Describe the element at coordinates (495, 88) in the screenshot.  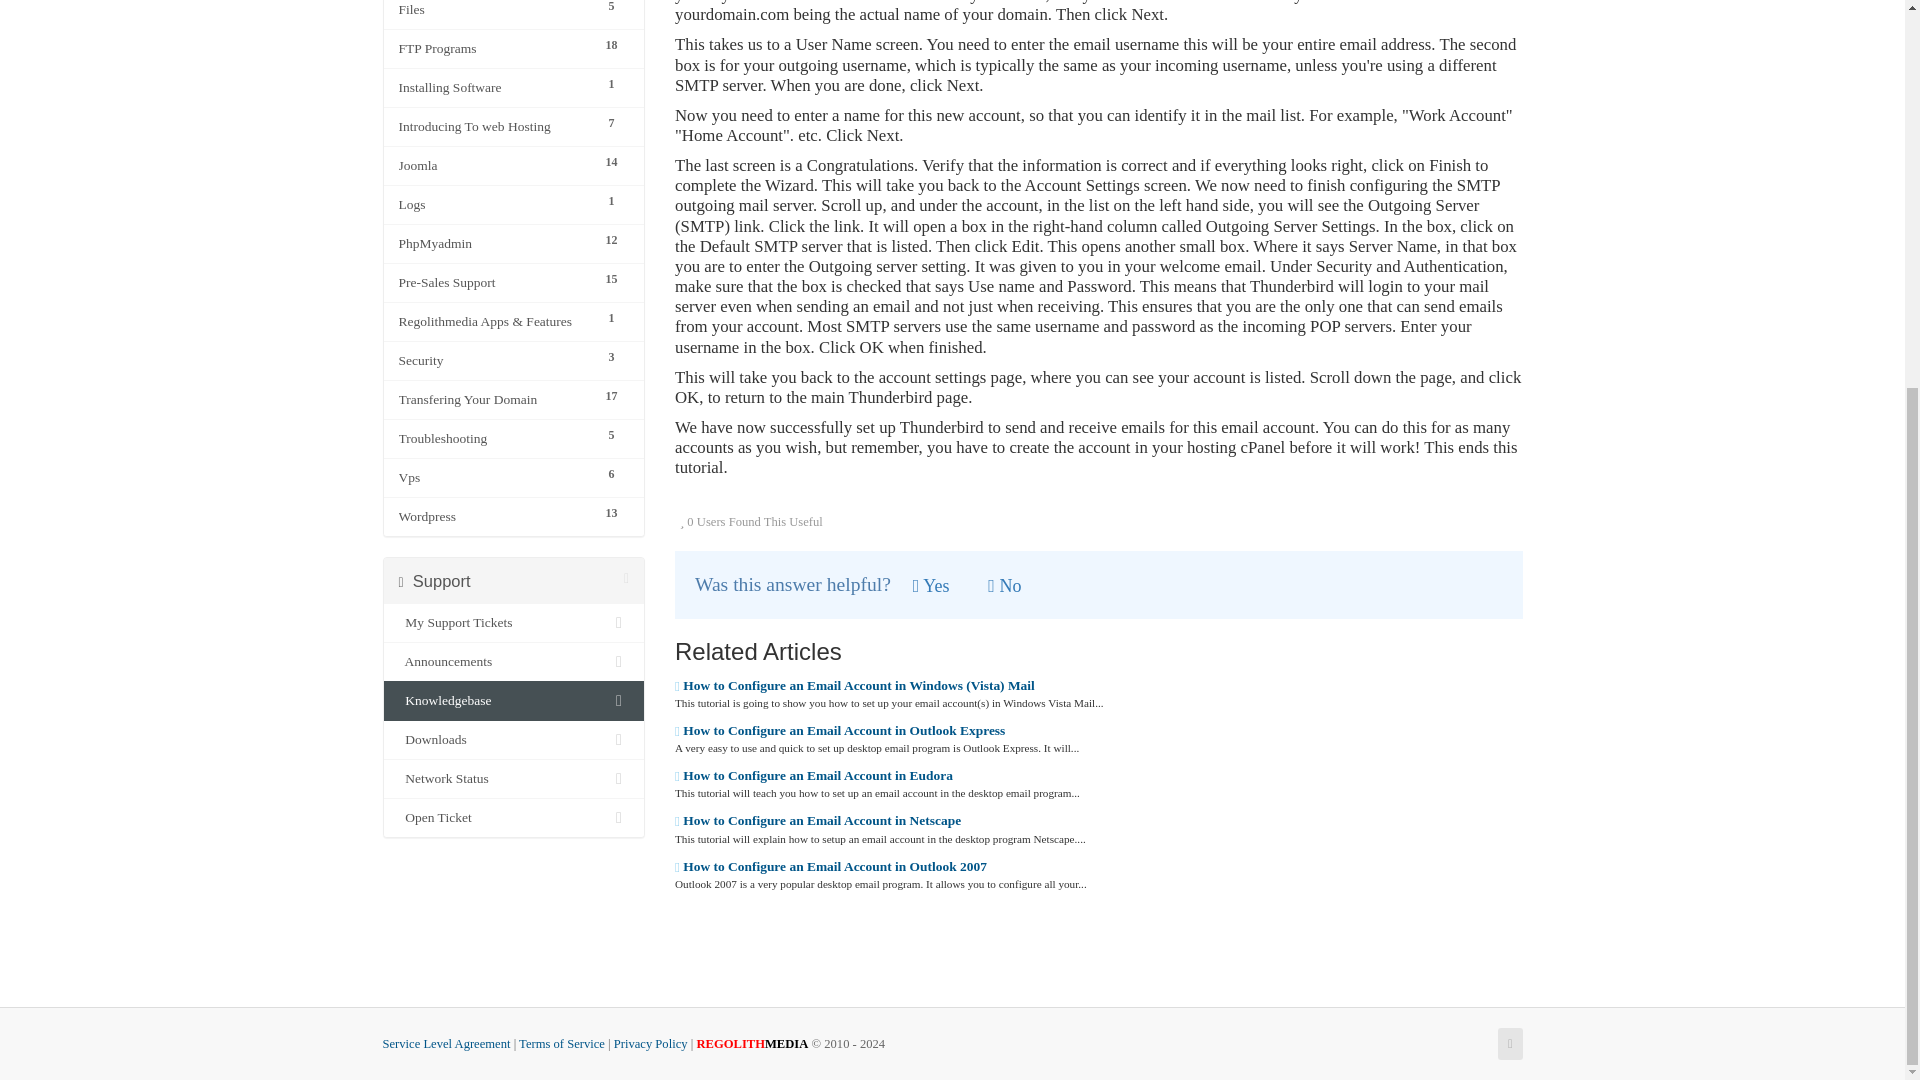
I see `Installing Software` at that location.